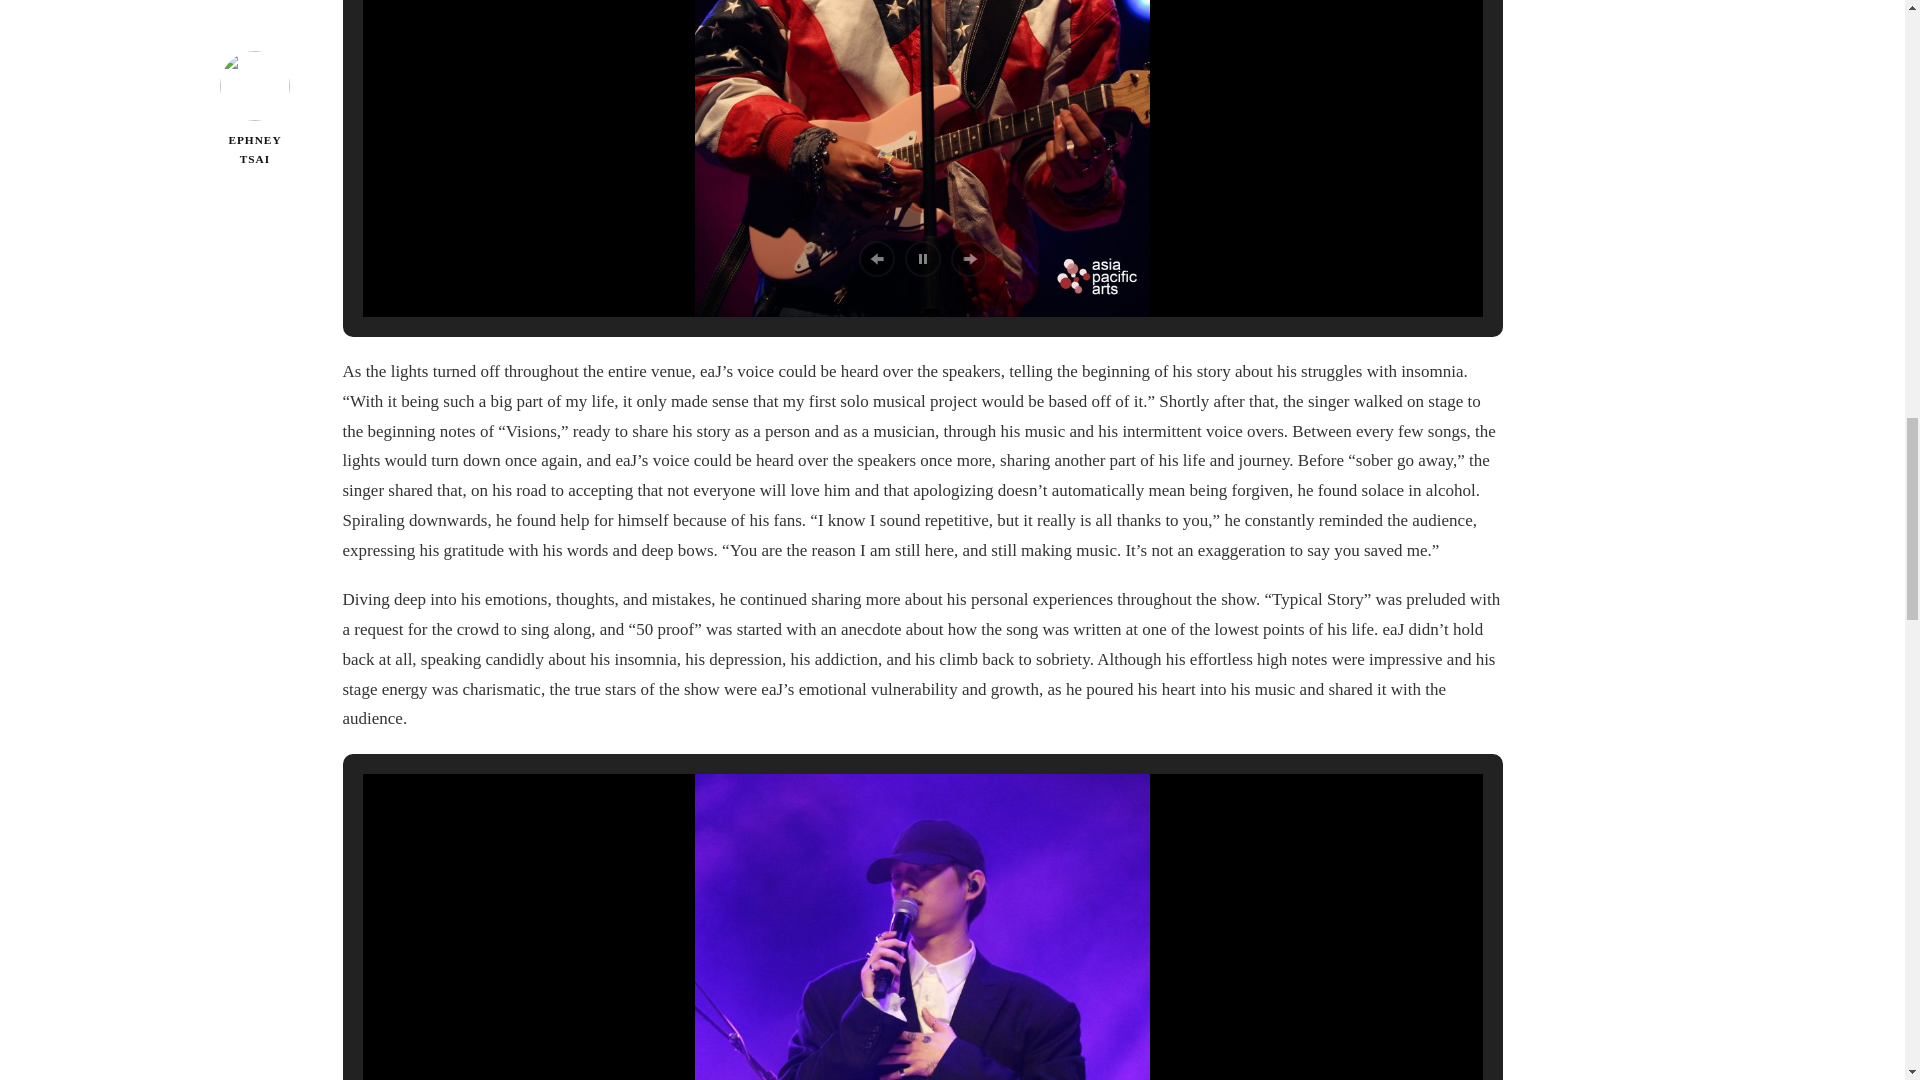  What do you see at coordinates (922, 927) in the screenshot?
I see `eaJ` at bounding box center [922, 927].